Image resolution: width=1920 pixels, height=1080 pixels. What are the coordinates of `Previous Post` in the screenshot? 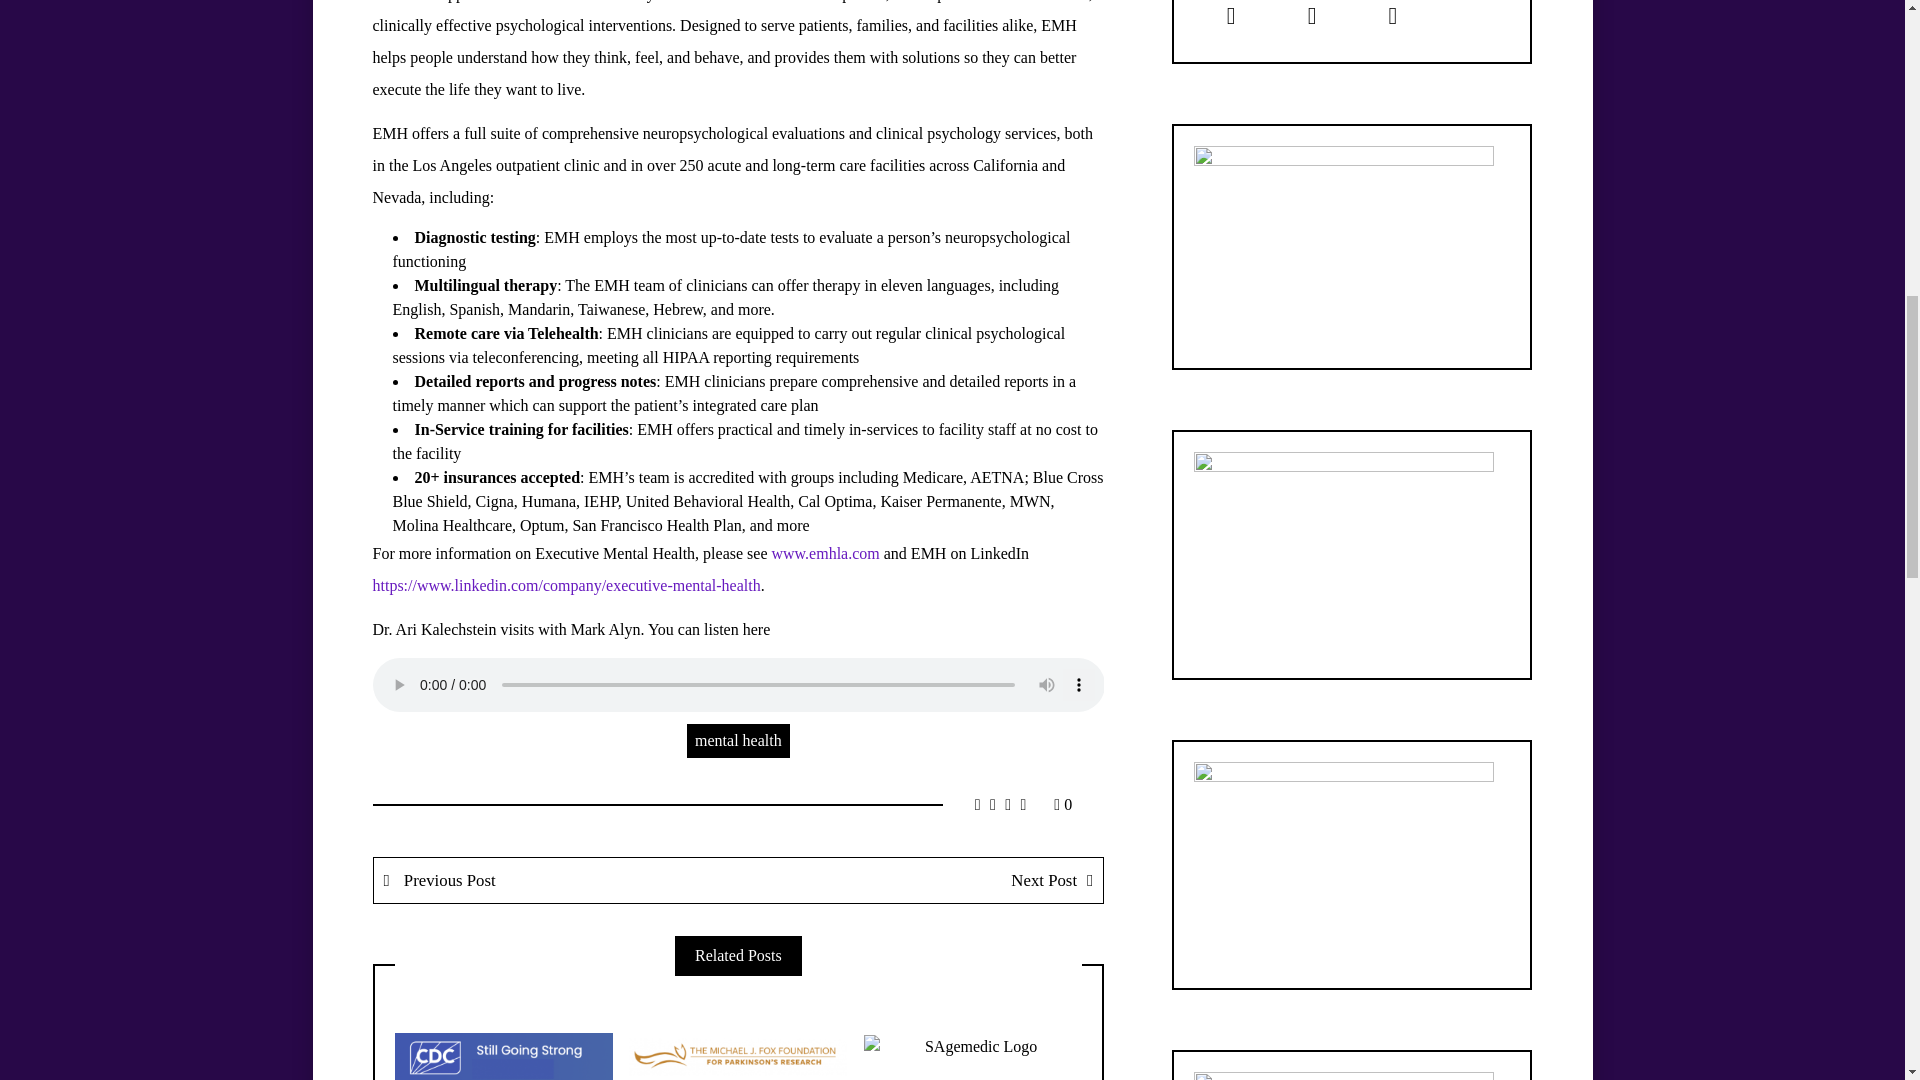 It's located at (556, 880).